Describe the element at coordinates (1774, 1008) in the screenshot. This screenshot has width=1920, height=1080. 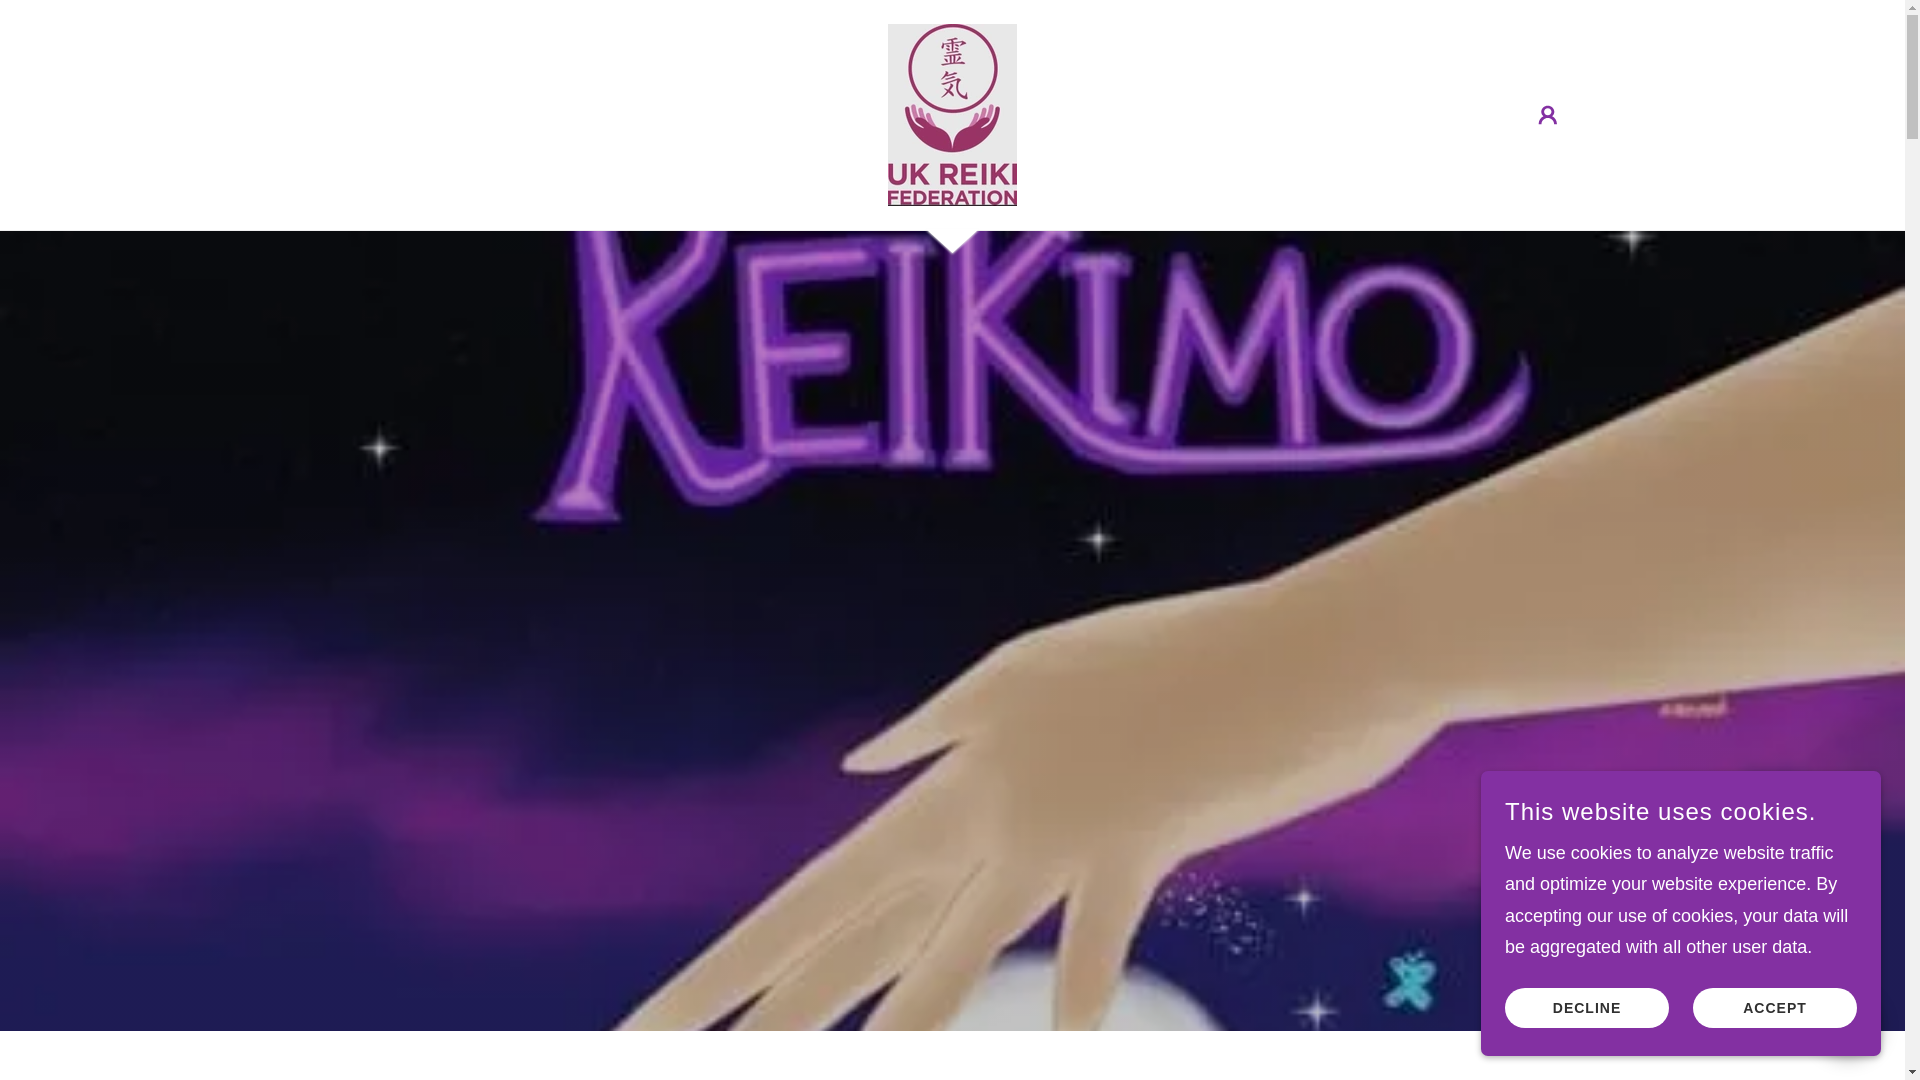
I see `DECLINE` at that location.